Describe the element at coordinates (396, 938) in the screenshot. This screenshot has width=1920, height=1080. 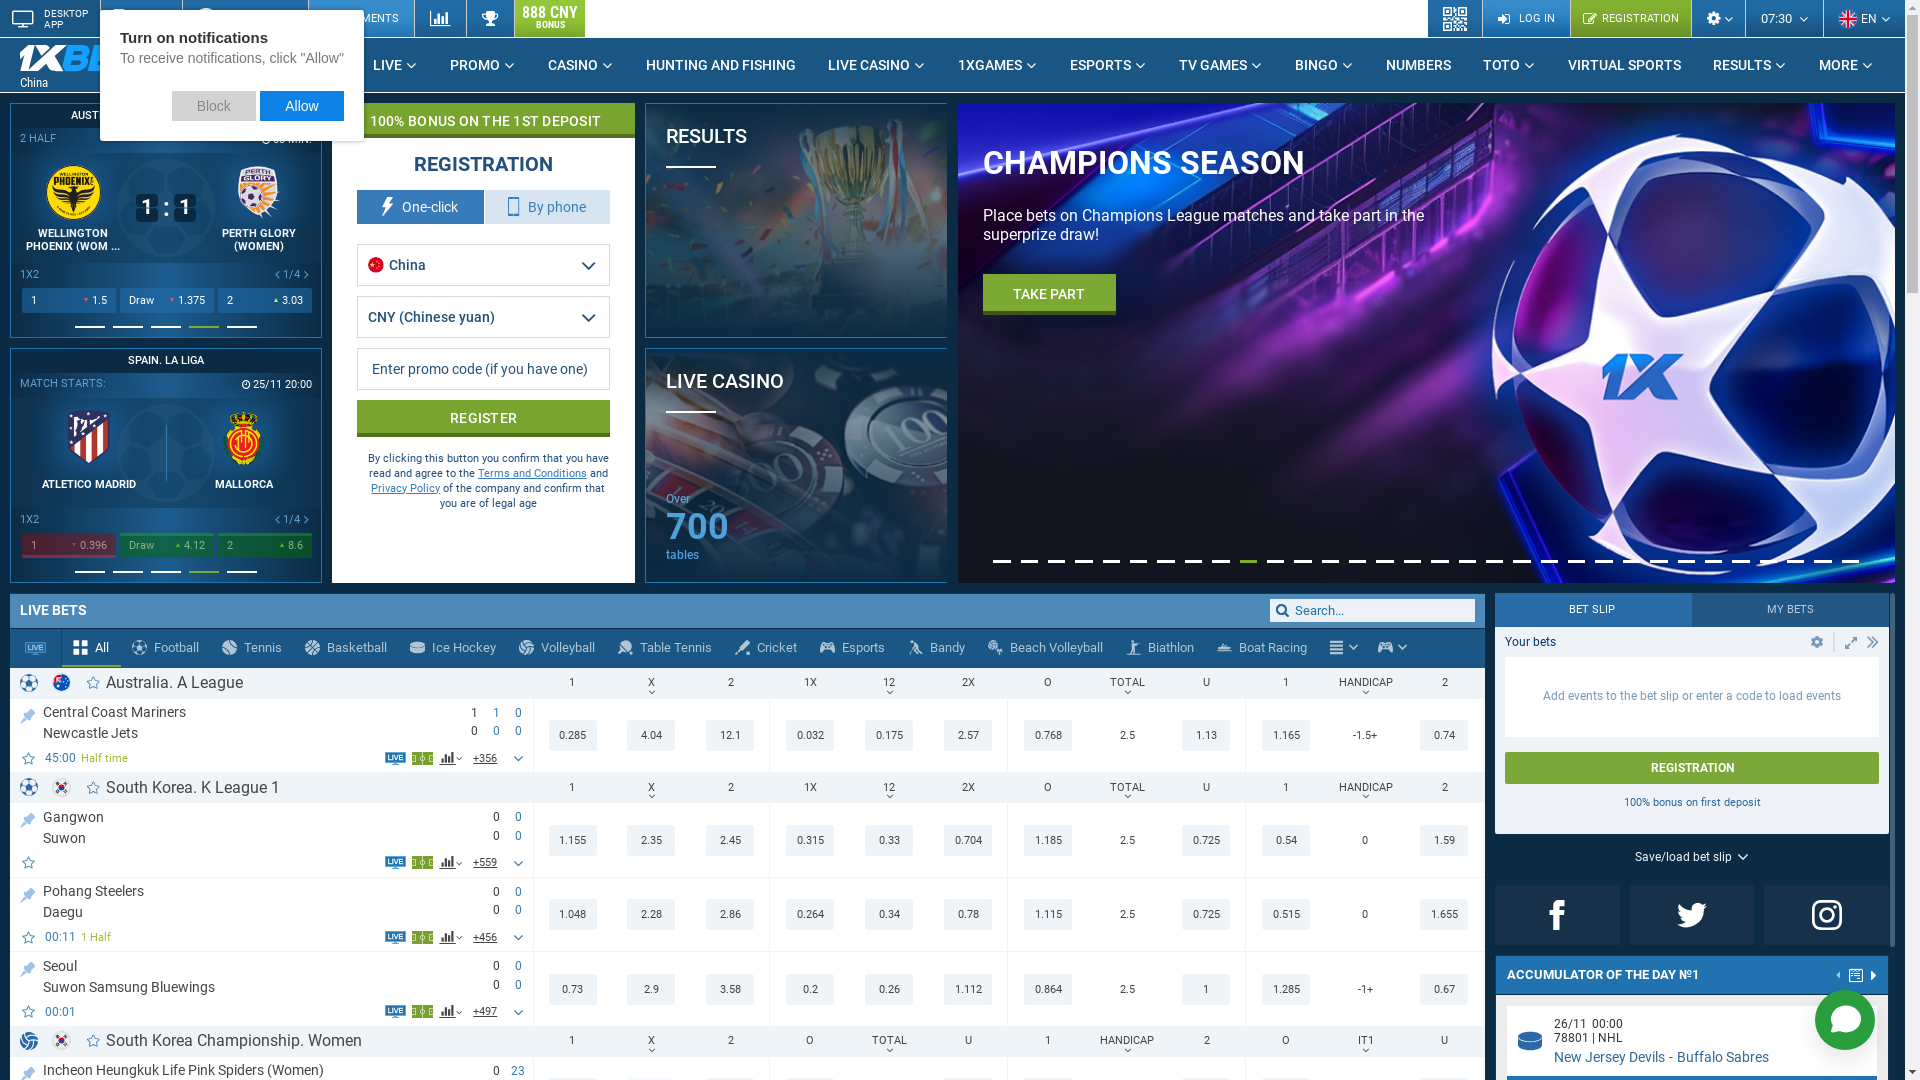
I see `Show video stream` at that location.